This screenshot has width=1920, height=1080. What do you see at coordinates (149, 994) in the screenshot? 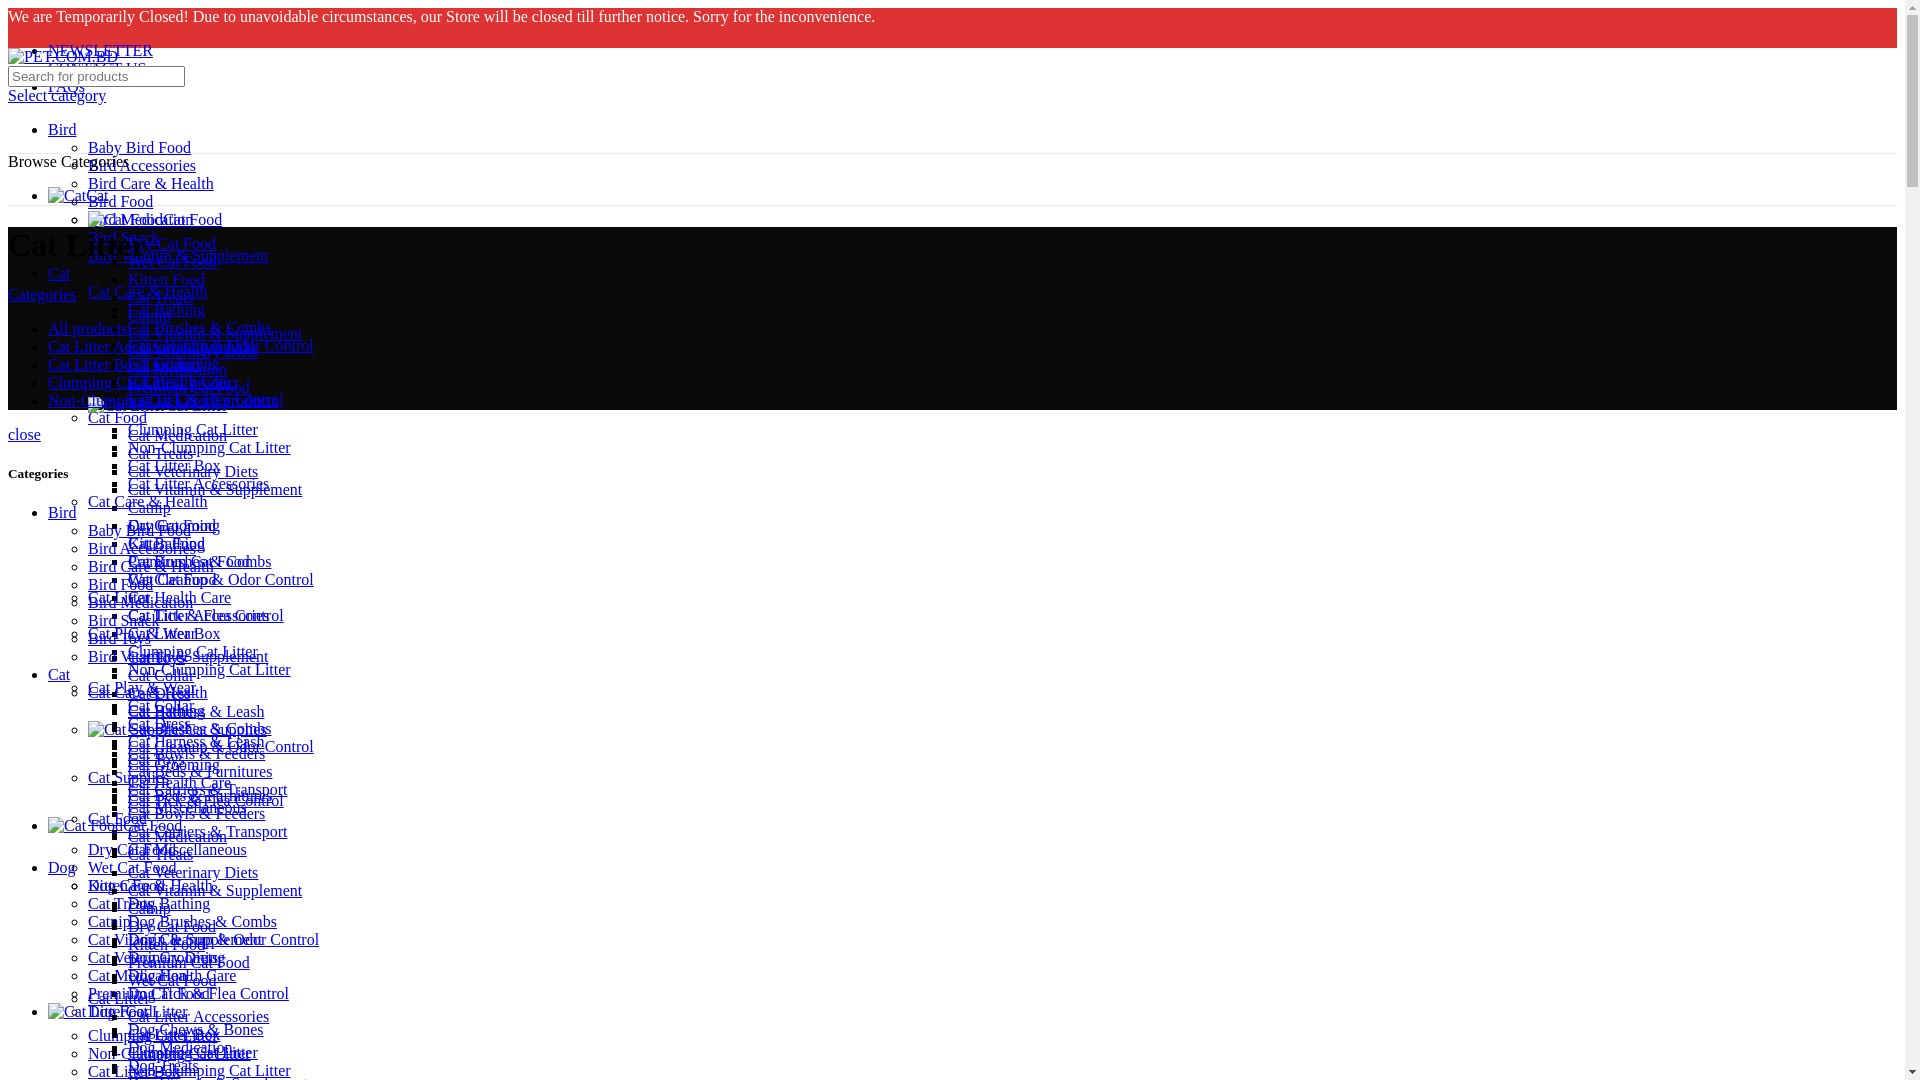
I see `Premium Cat Food` at bounding box center [149, 994].